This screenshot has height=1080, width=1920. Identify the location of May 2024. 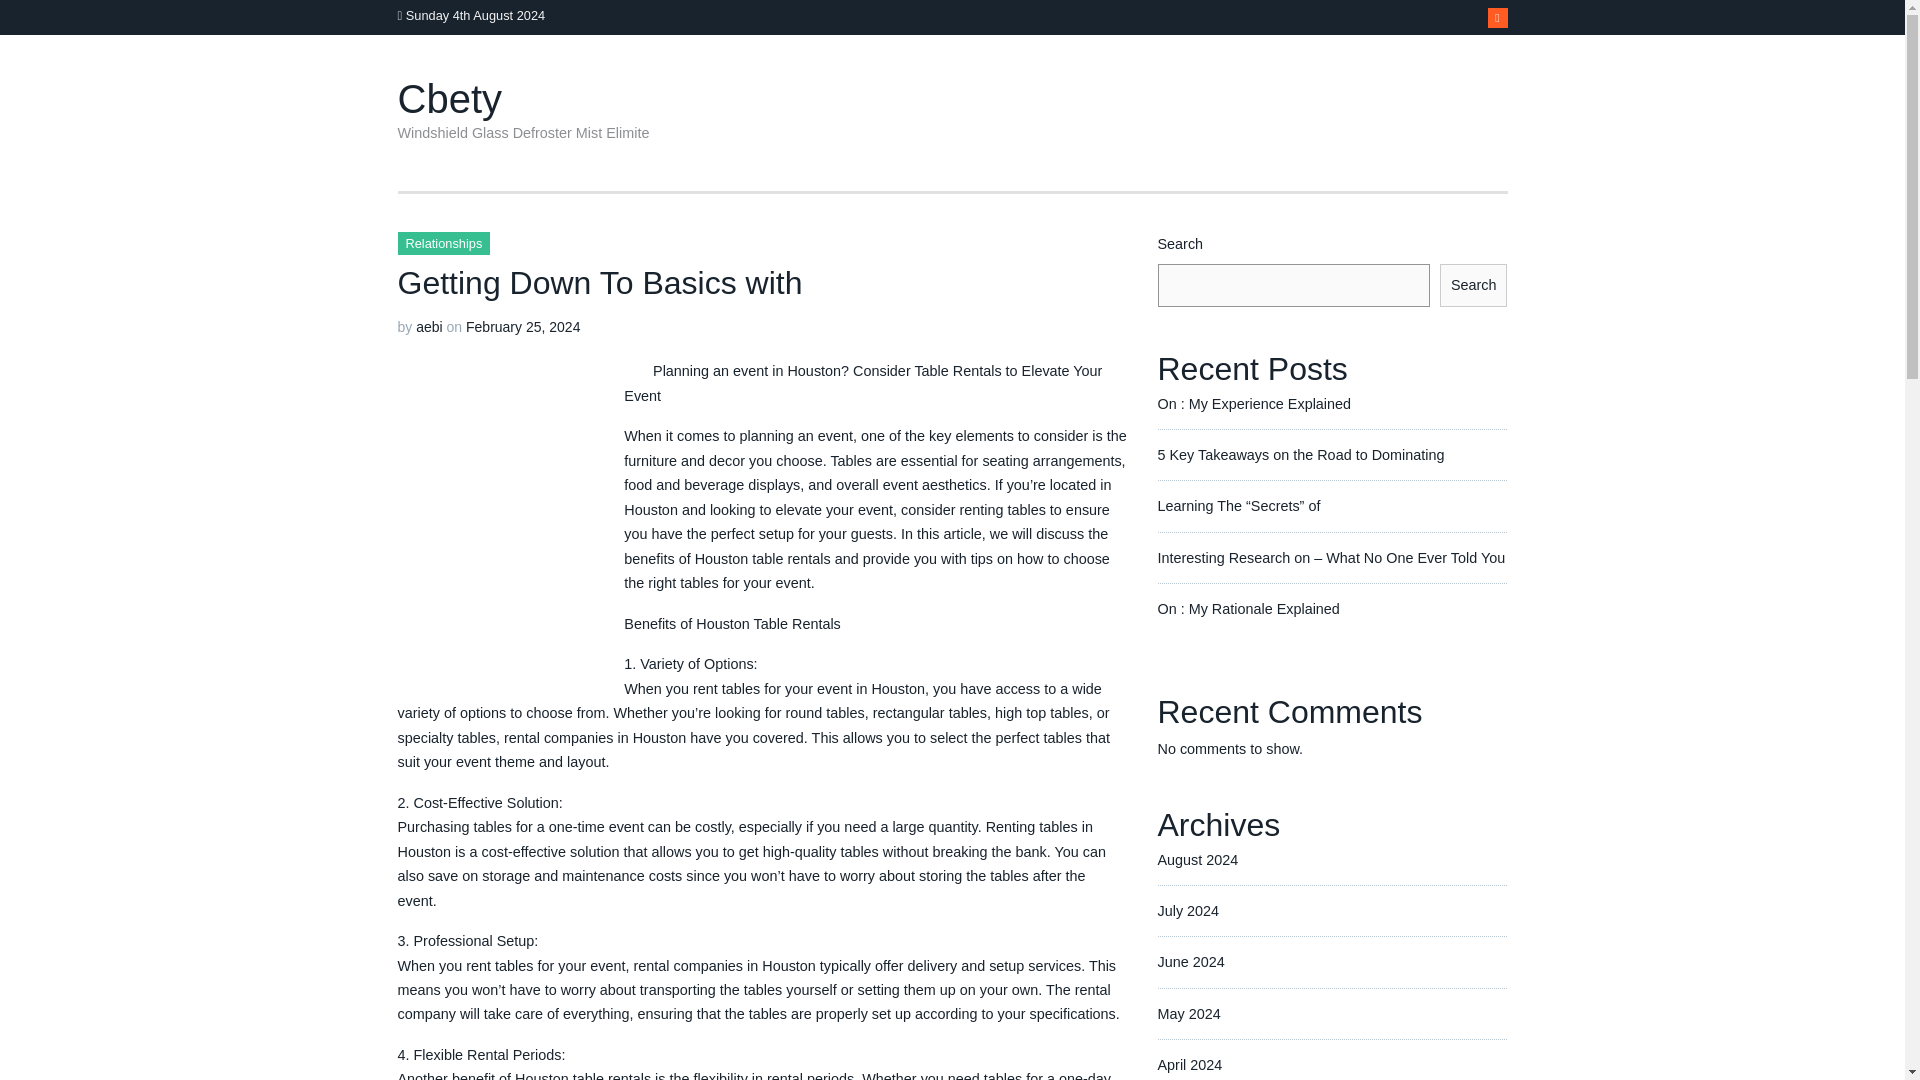
(1189, 1013).